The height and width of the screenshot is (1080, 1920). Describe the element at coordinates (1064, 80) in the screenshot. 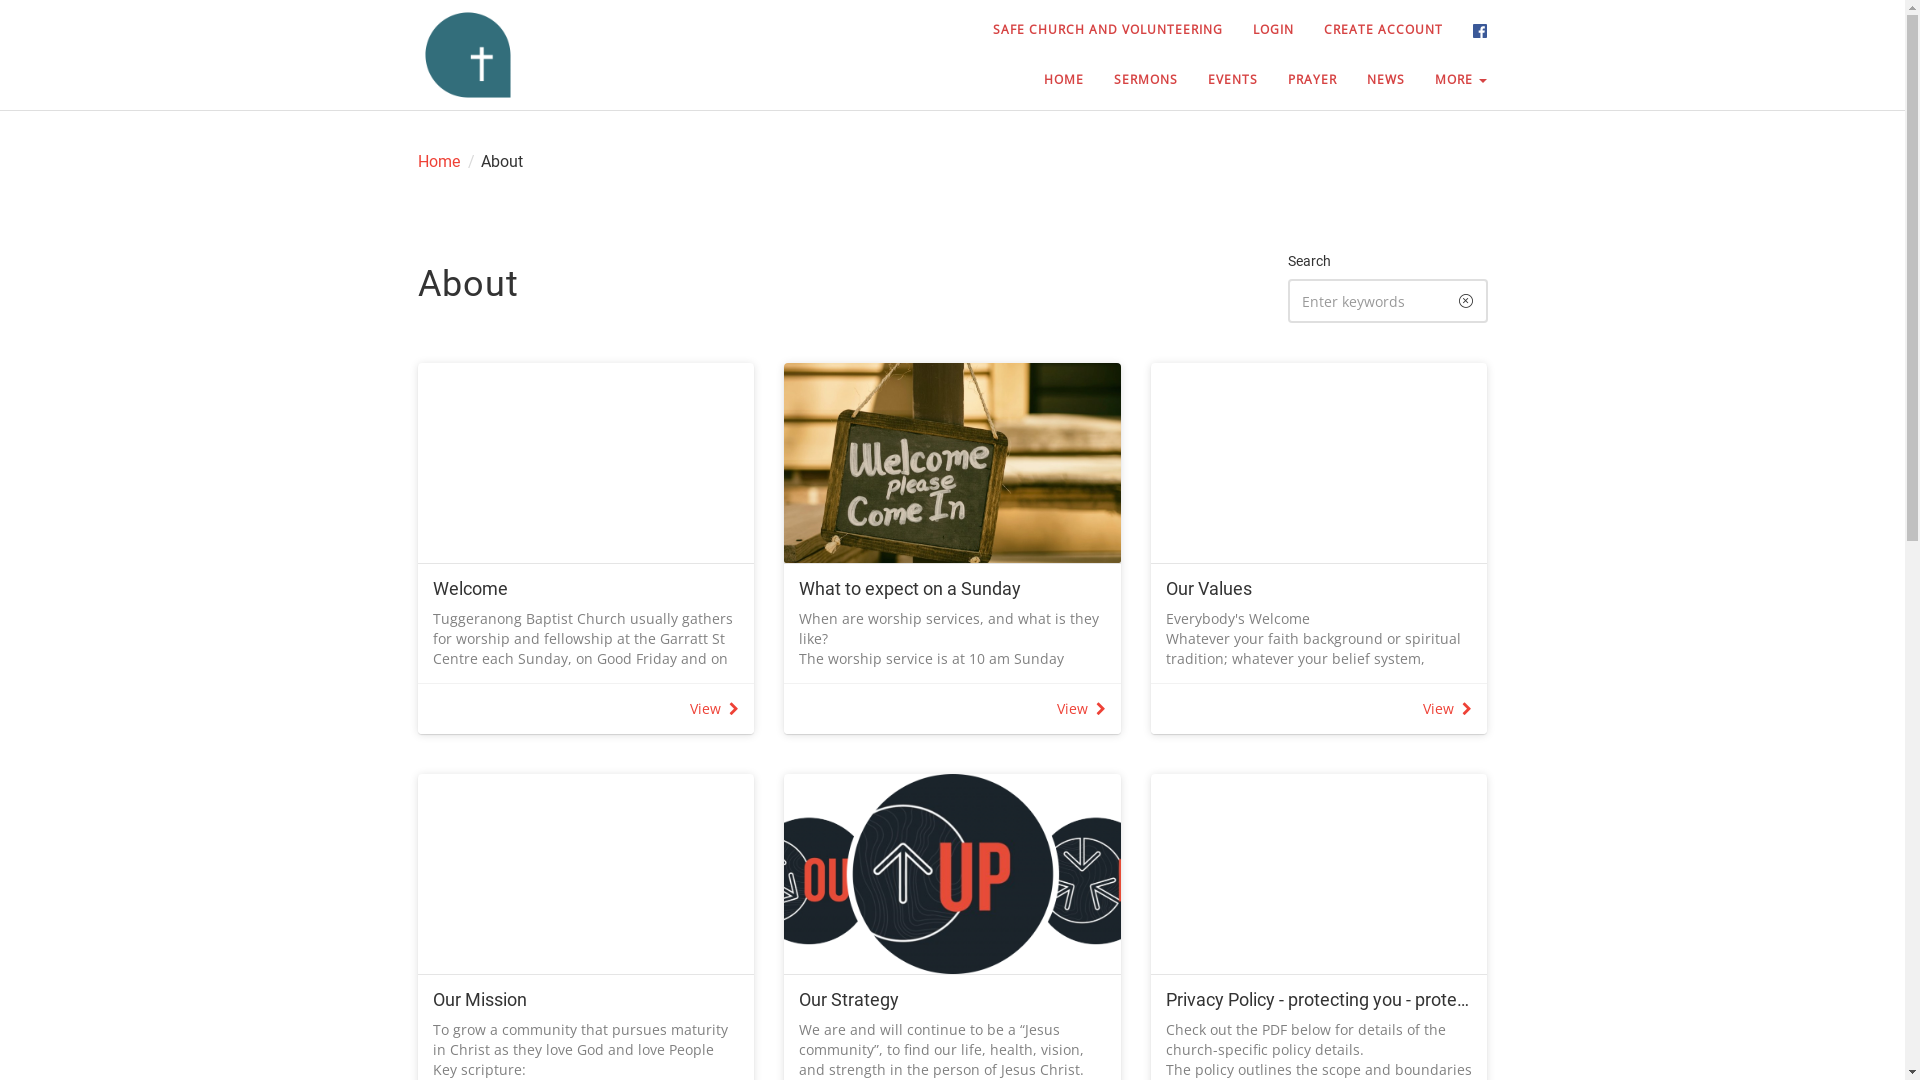

I see `HOME` at that location.